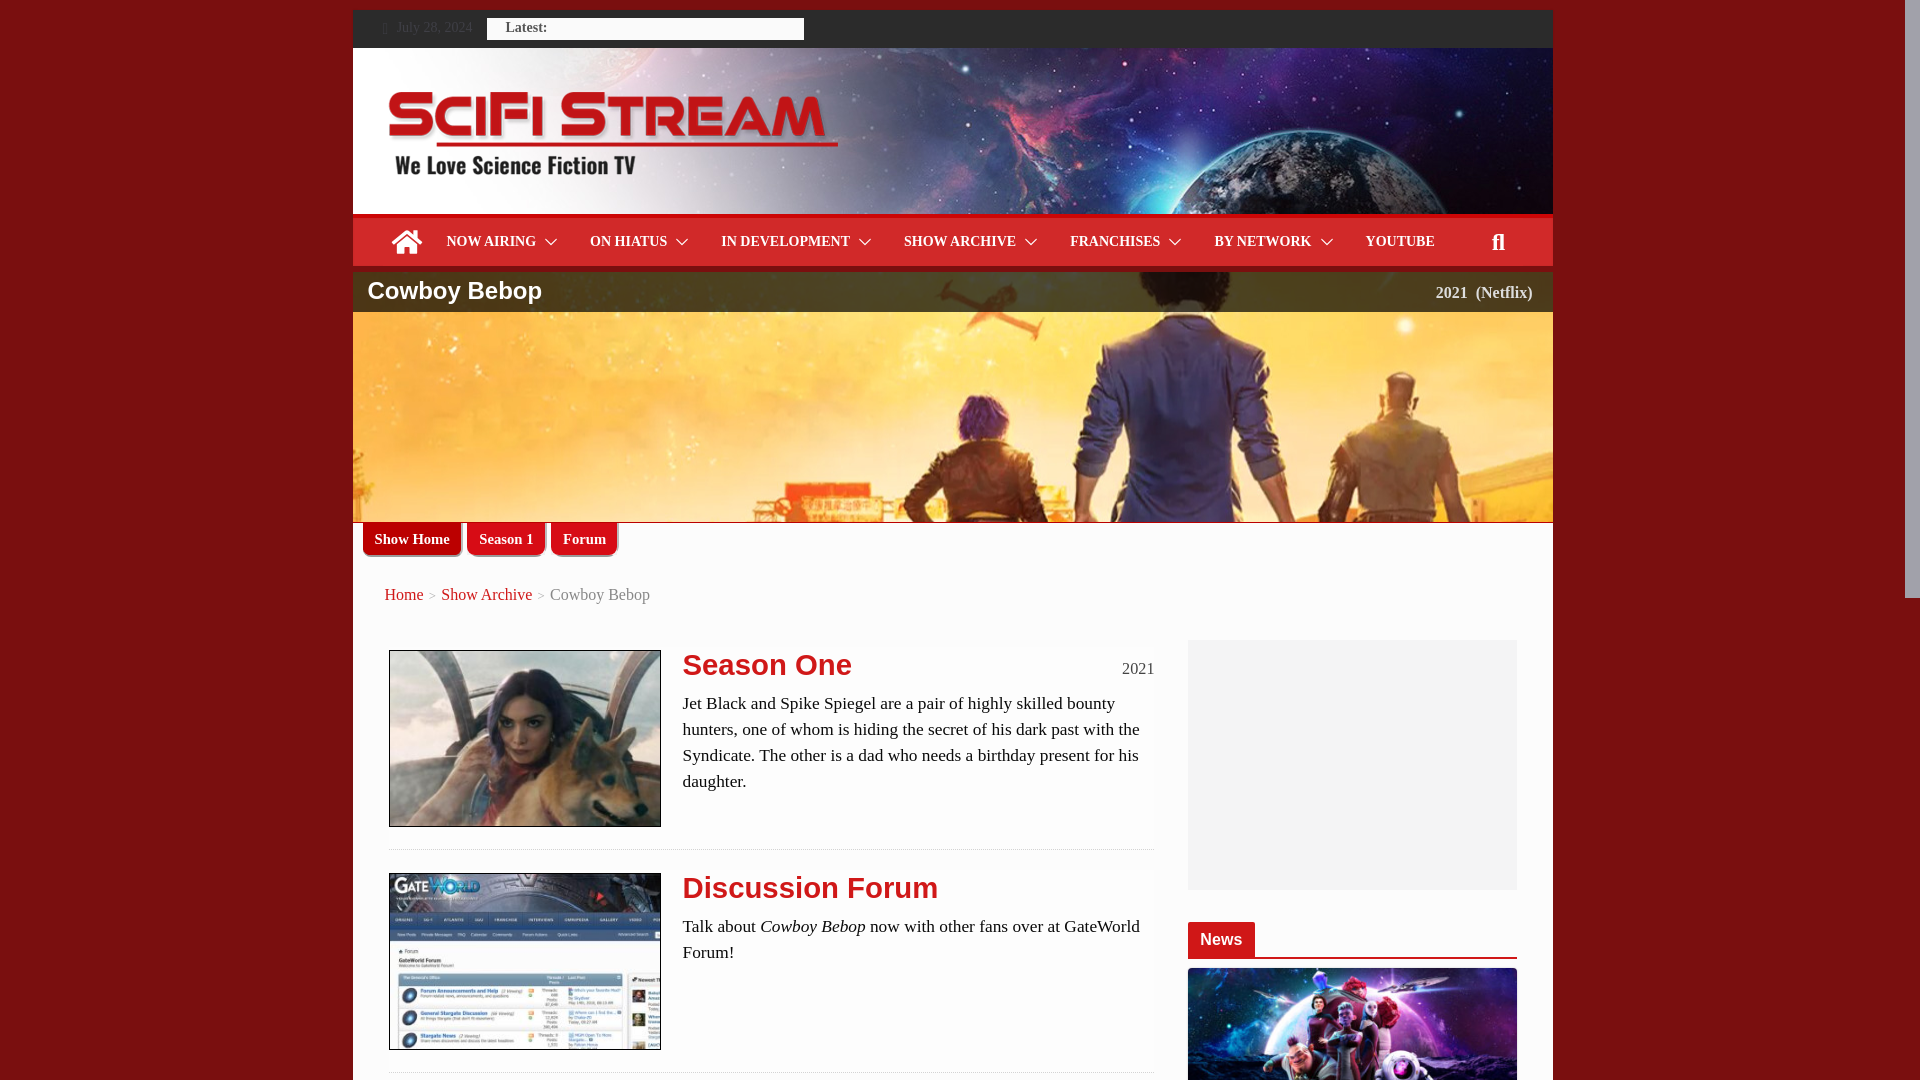  Describe the element at coordinates (490, 241) in the screenshot. I see `NOW AIRING` at that location.